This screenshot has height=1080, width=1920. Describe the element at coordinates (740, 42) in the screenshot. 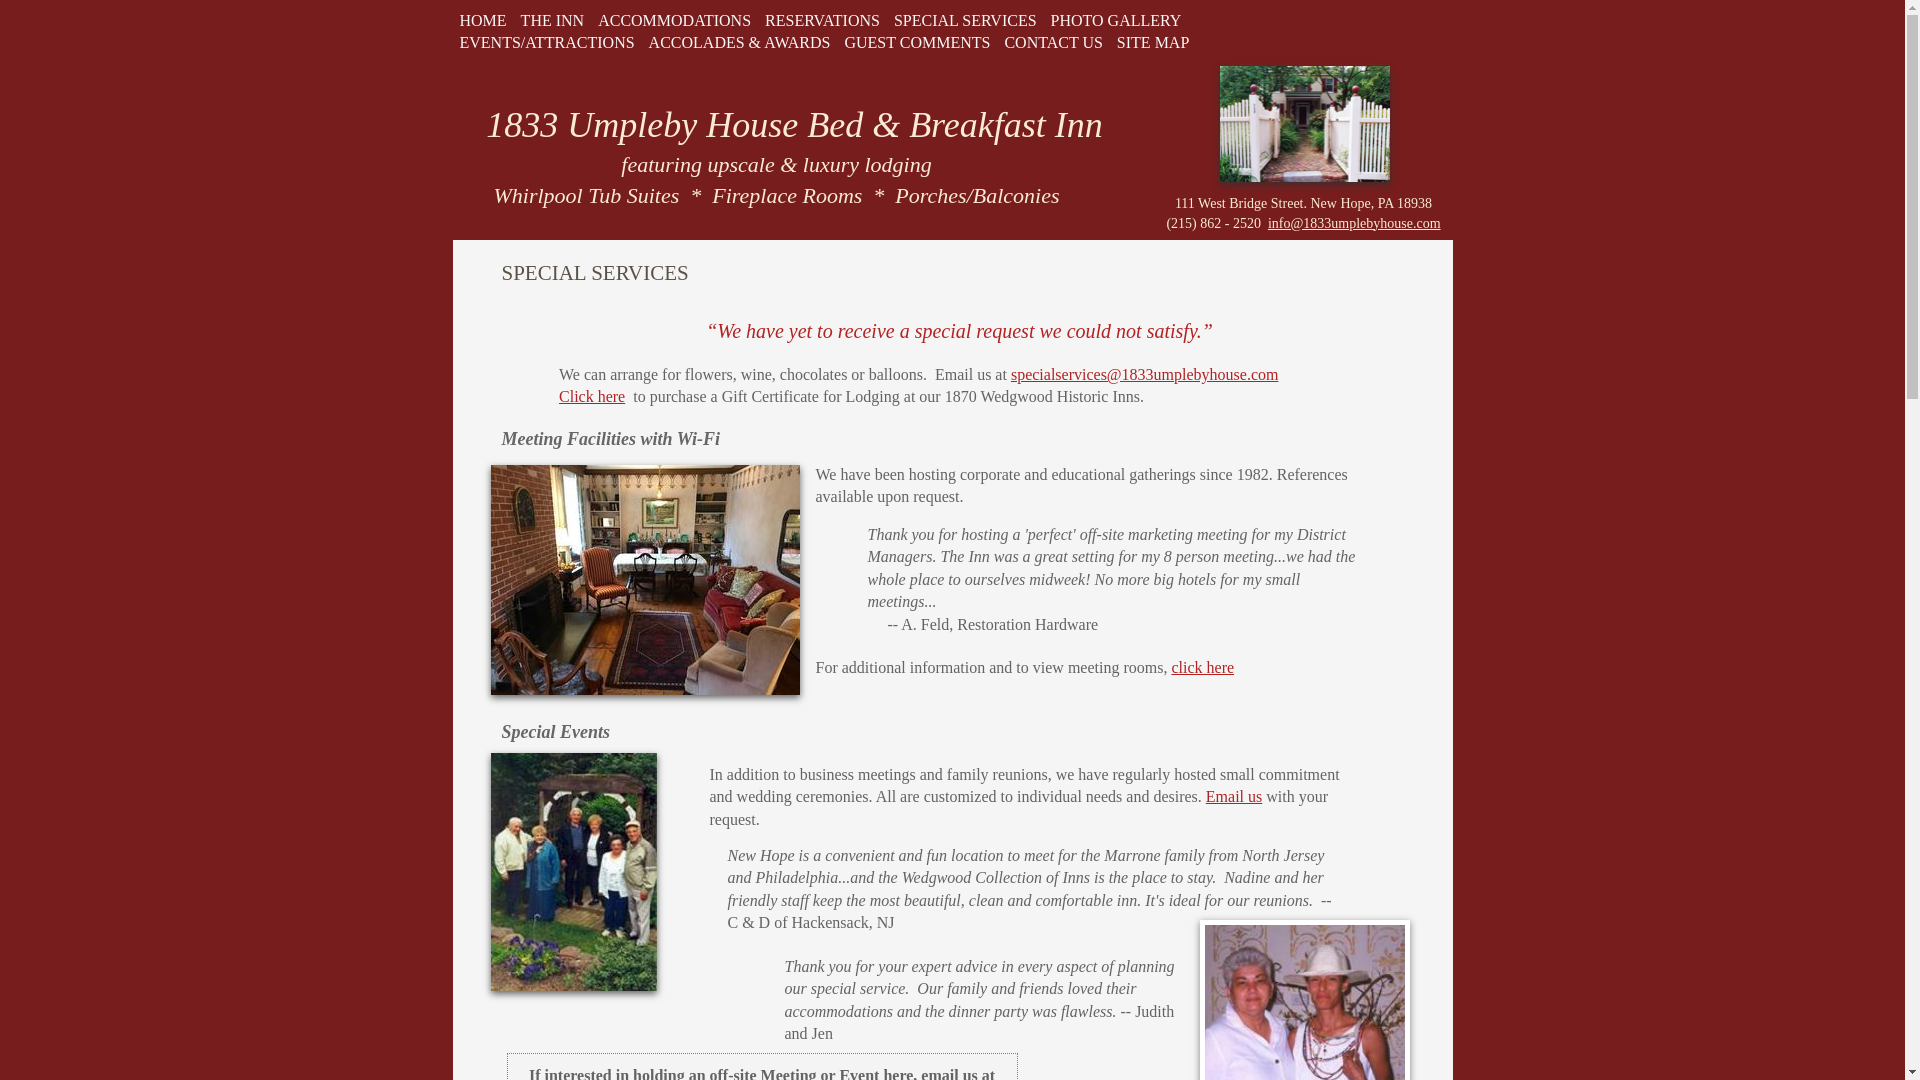

I see `ACCOLADES & AWARDS` at that location.